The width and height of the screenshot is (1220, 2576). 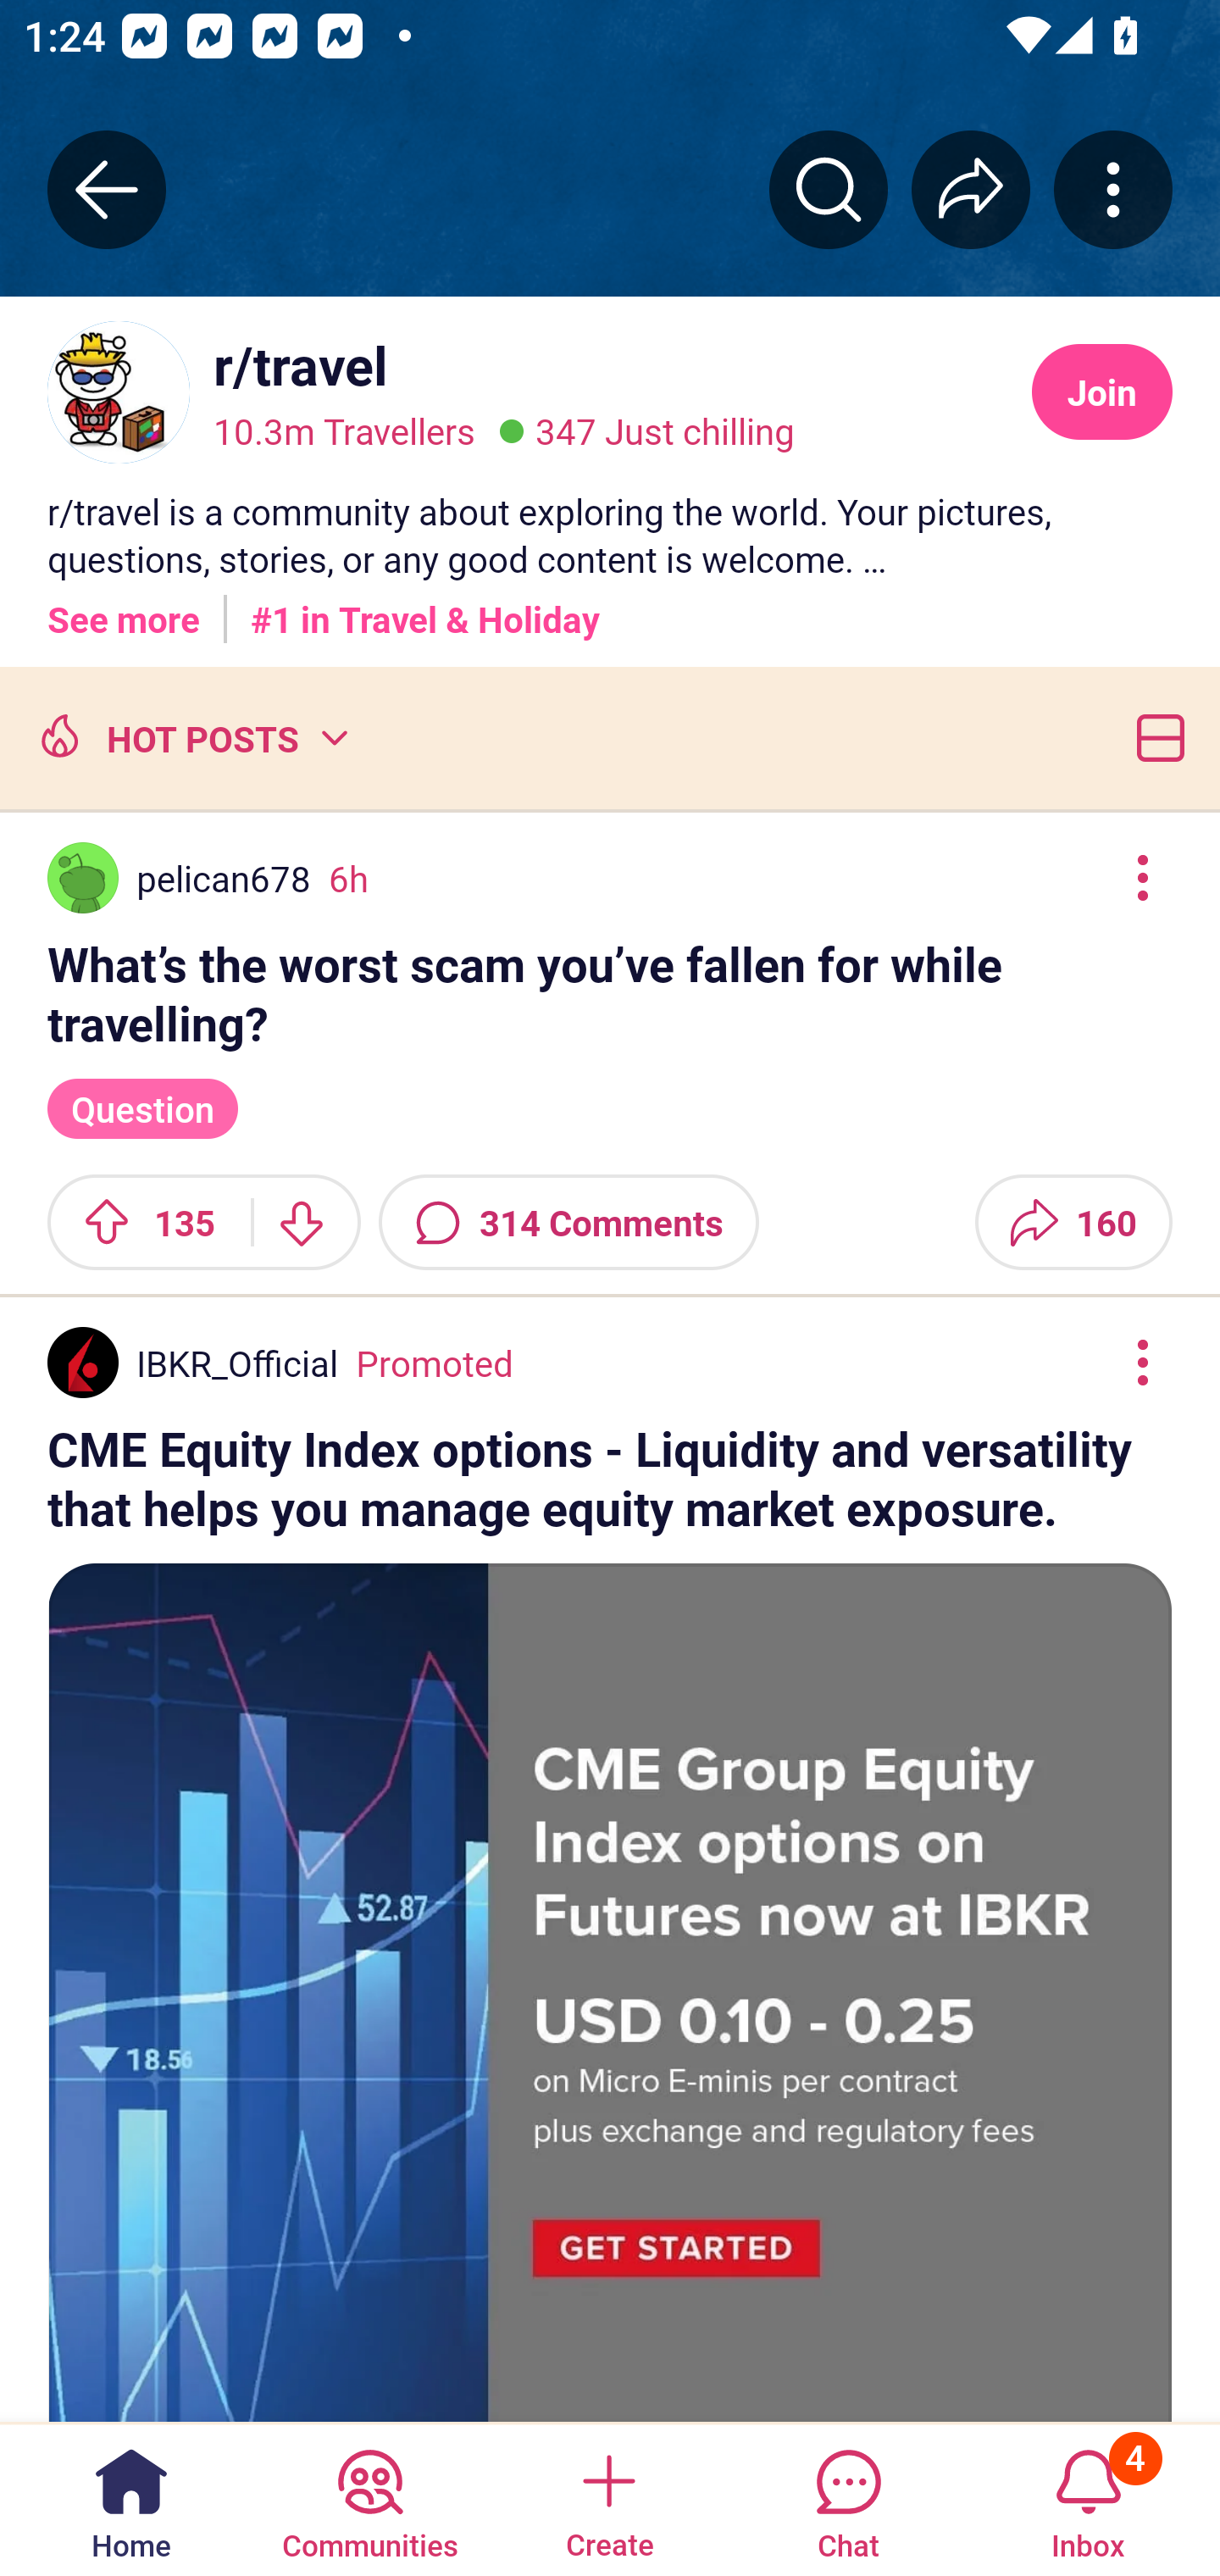 What do you see at coordinates (608, 2498) in the screenshot?
I see `Create a post Create` at bounding box center [608, 2498].